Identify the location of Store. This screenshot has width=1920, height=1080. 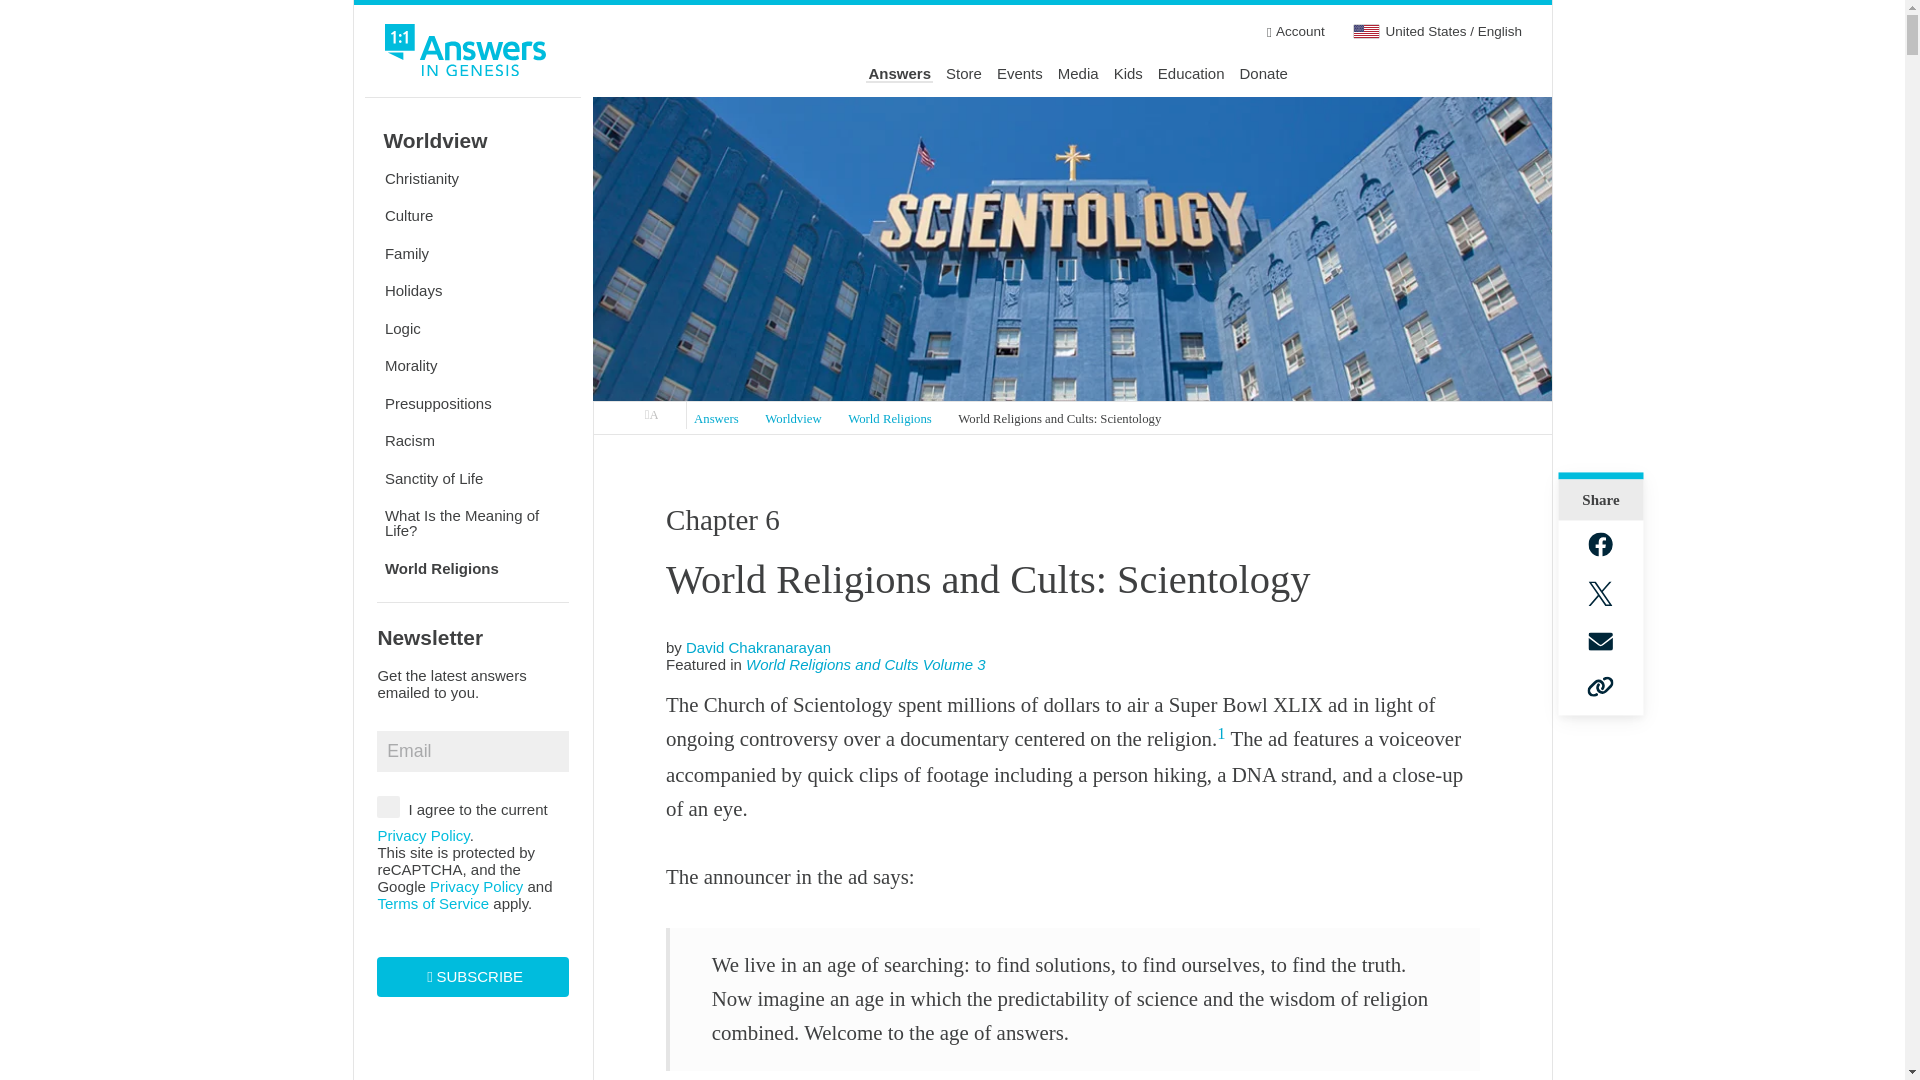
(964, 74).